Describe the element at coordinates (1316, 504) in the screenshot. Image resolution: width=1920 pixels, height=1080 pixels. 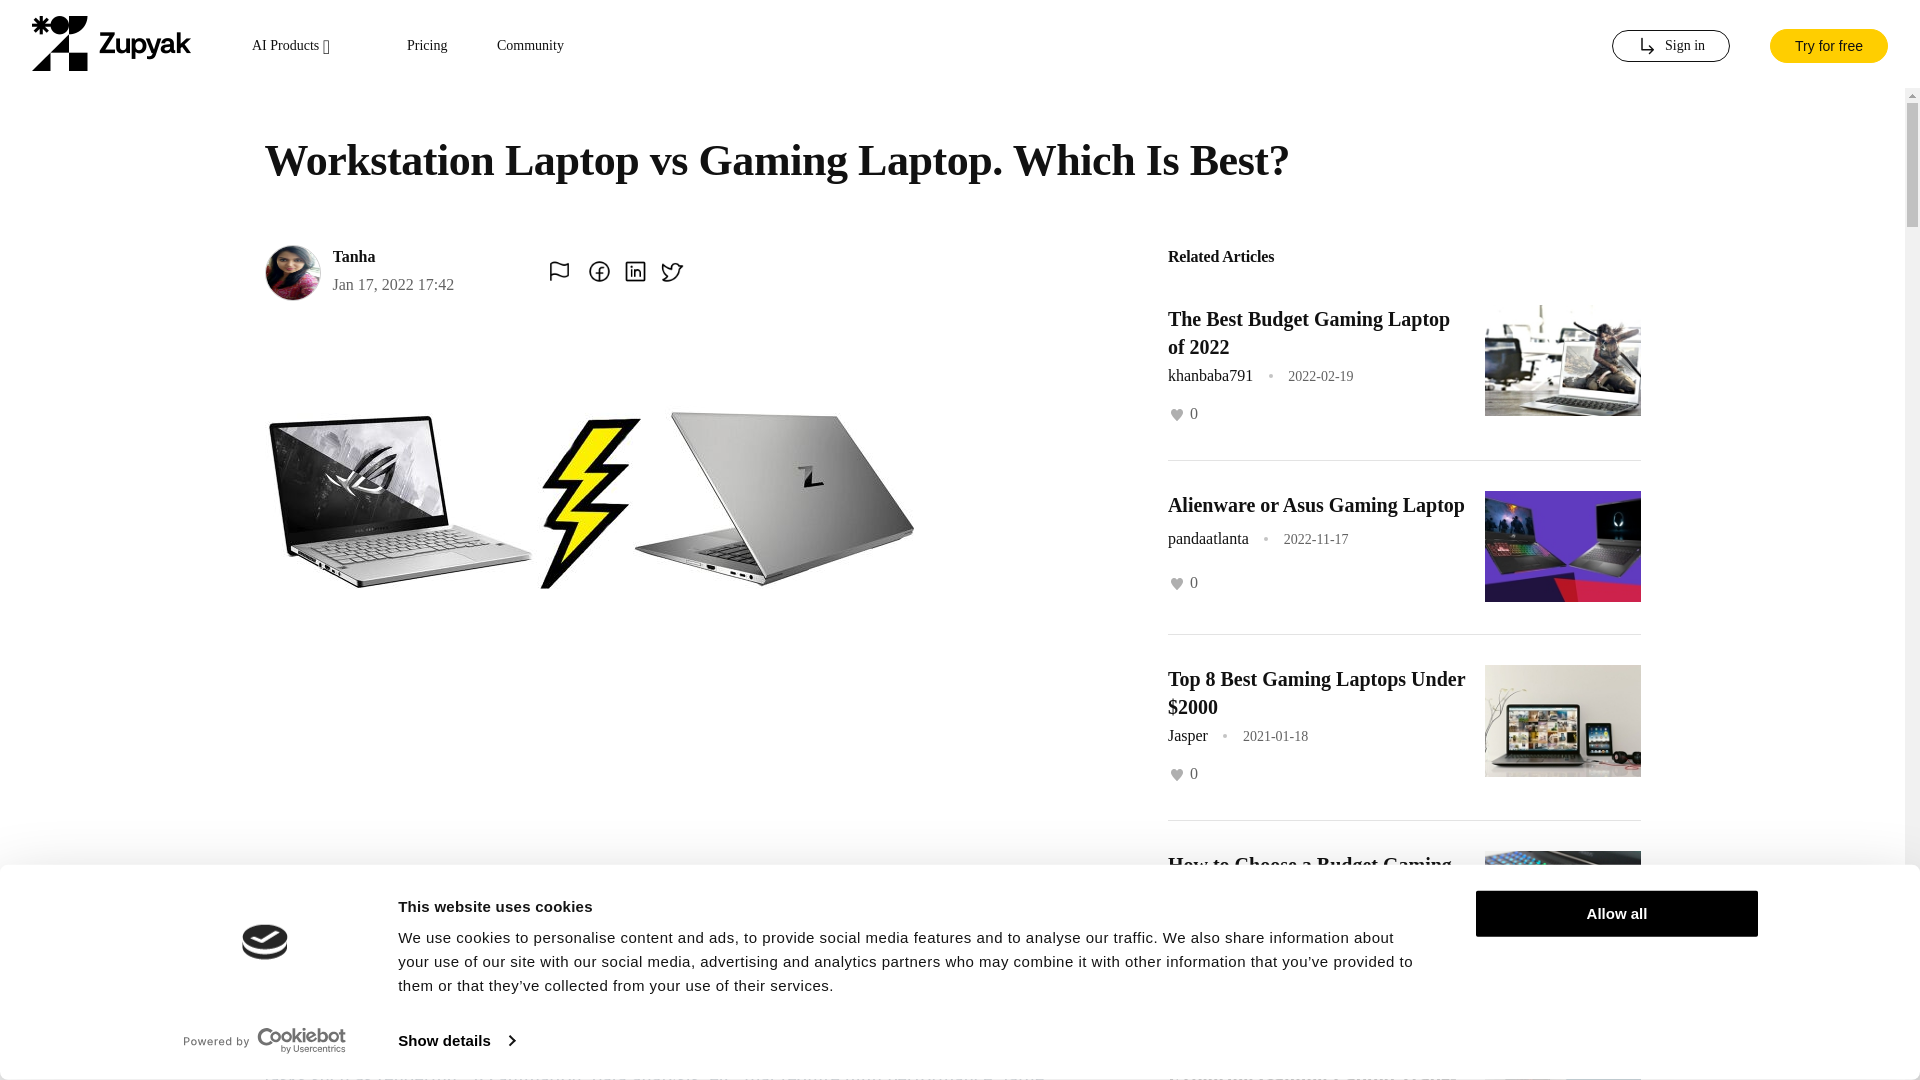
I see `Alienware or Asus Gaming Laptop` at that location.